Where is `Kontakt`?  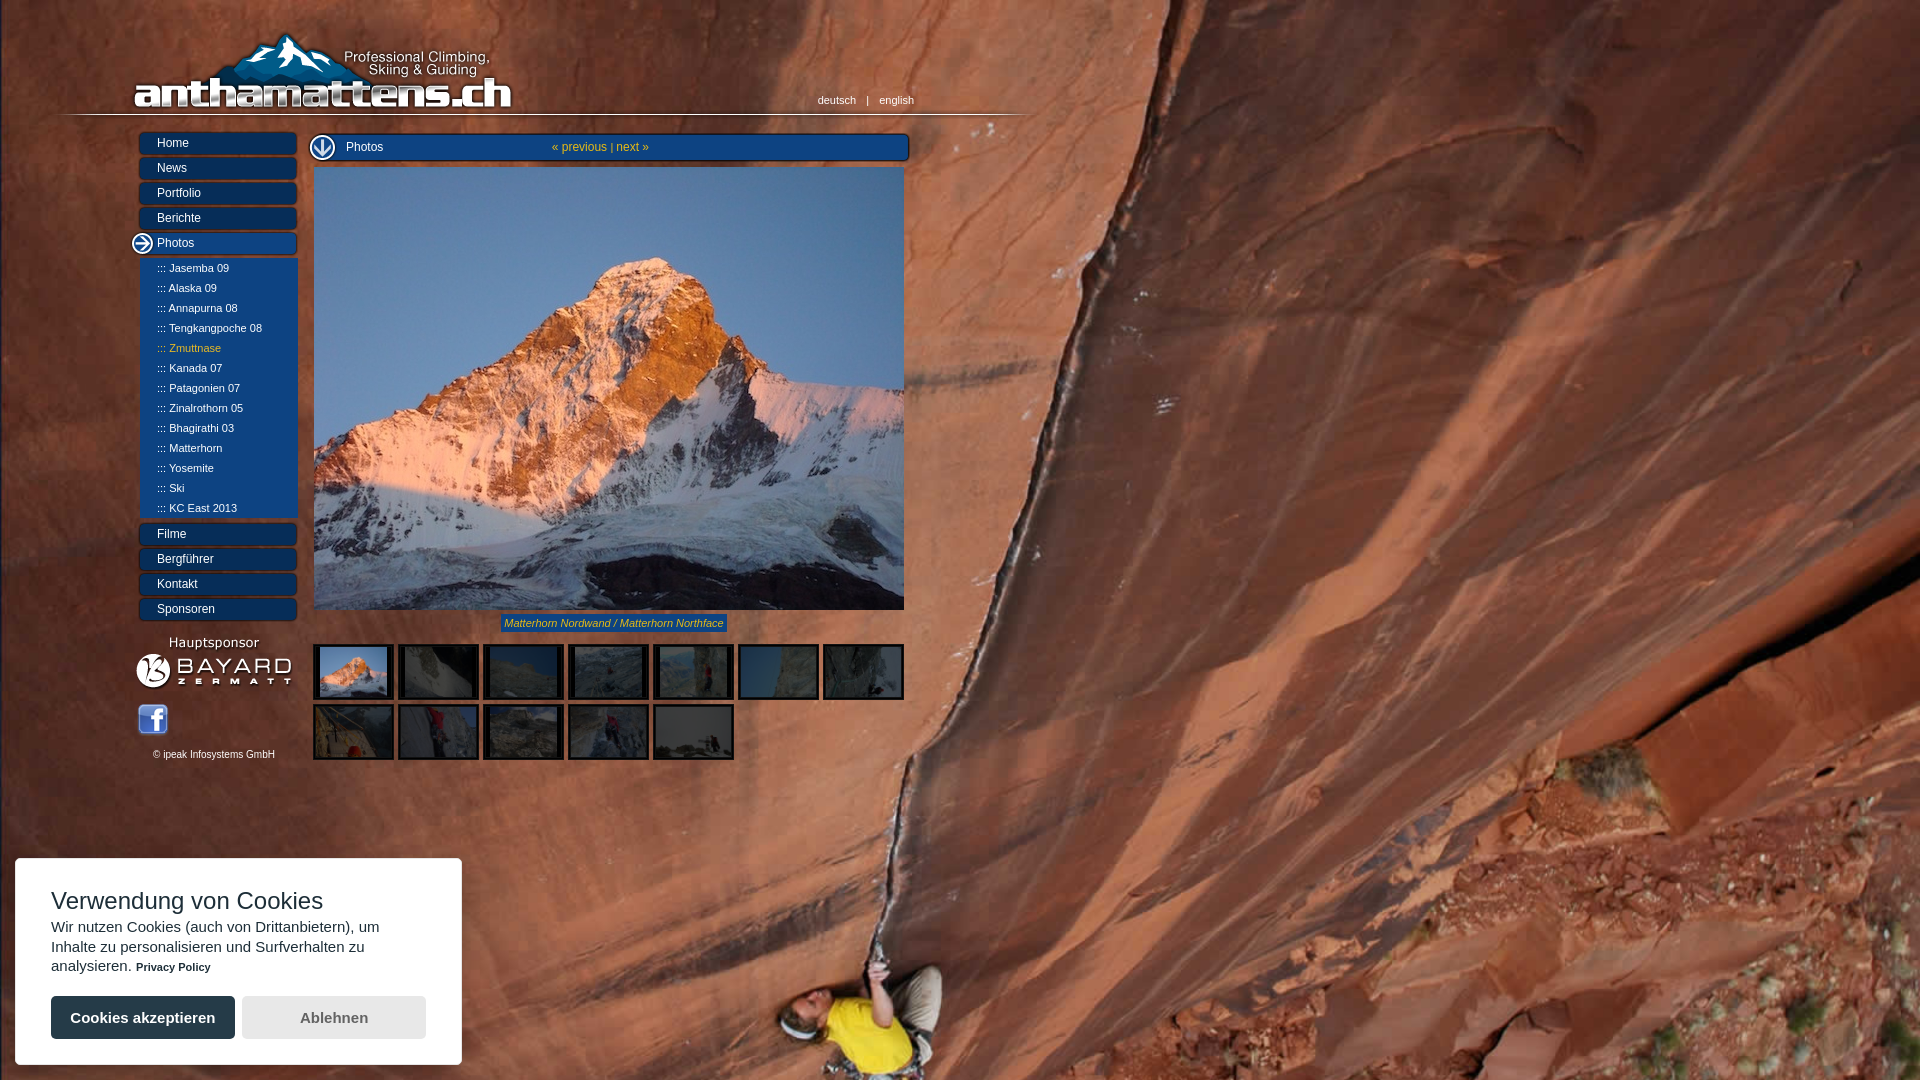
Kontakt is located at coordinates (214, 584).